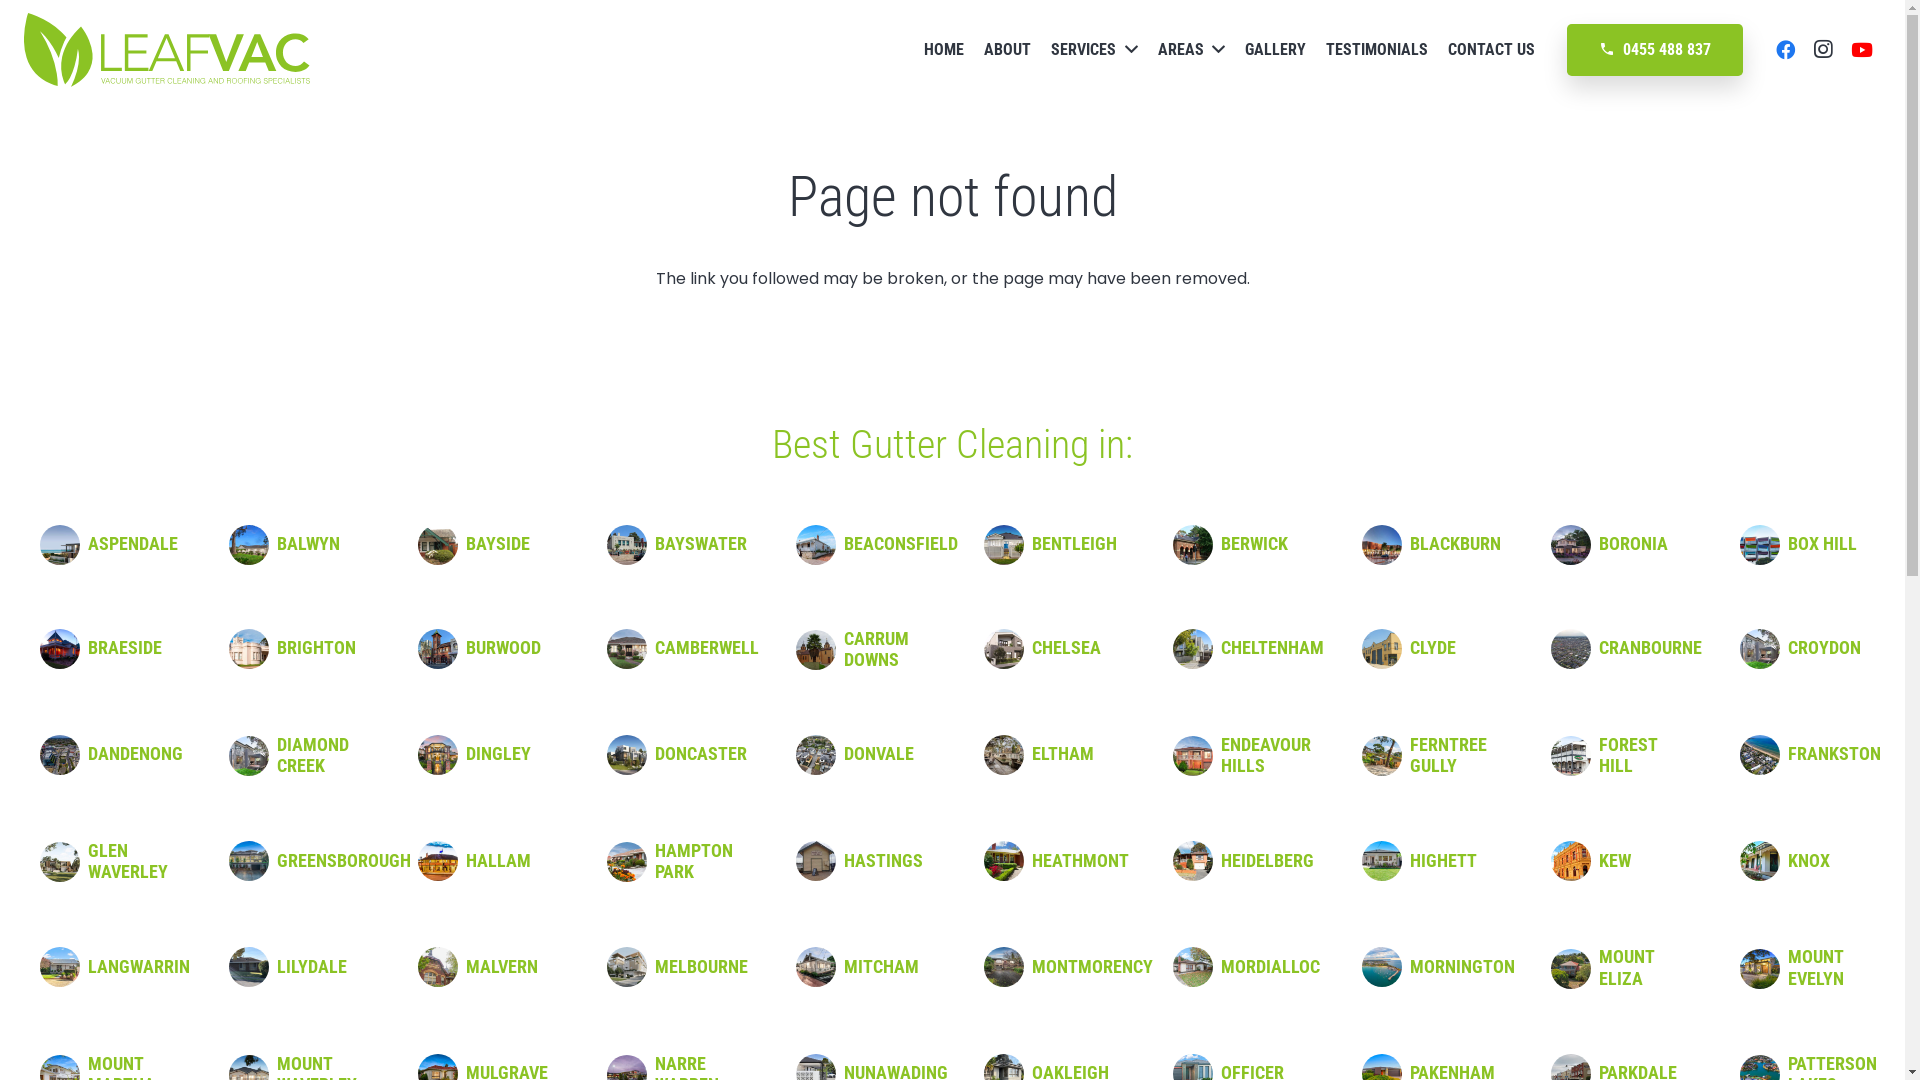  I want to click on BRAESIDE, so click(125, 648).